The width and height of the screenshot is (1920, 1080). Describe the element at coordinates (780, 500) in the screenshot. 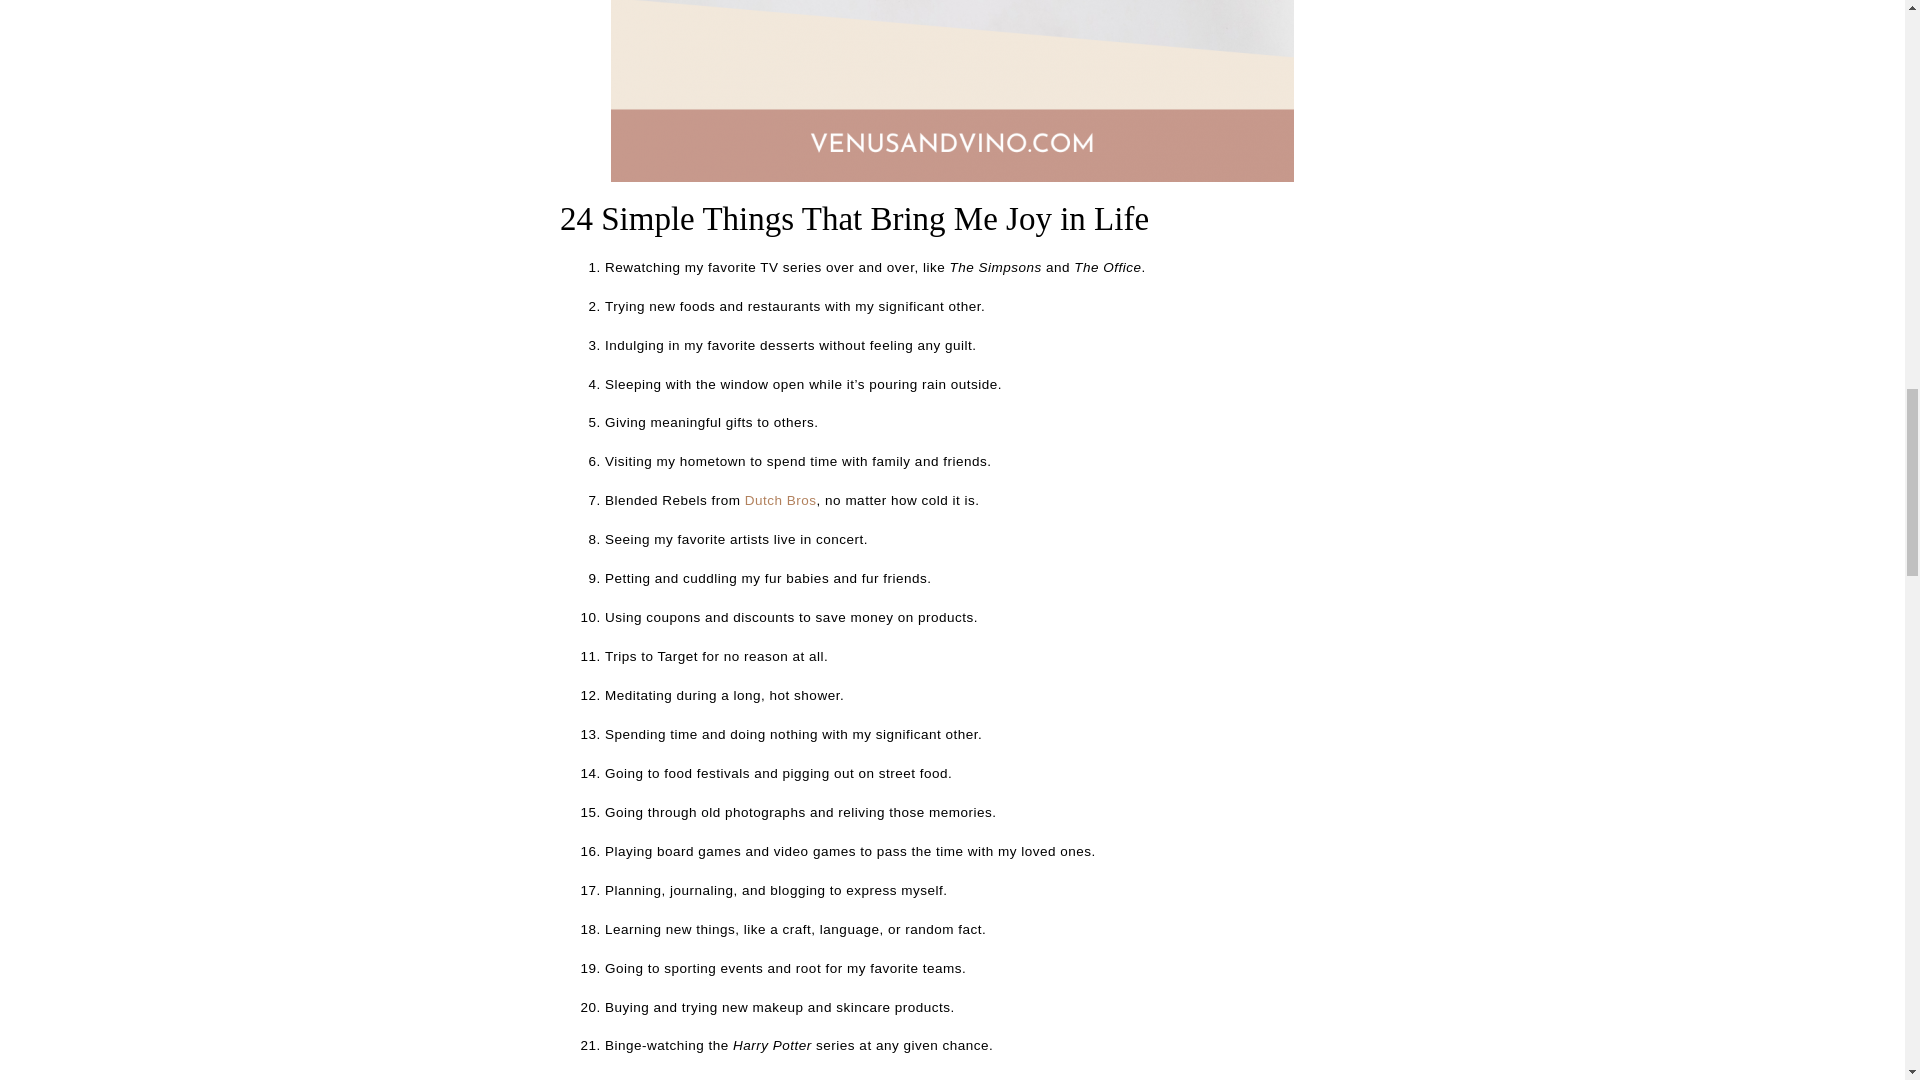

I see `Dutch Bros` at that location.